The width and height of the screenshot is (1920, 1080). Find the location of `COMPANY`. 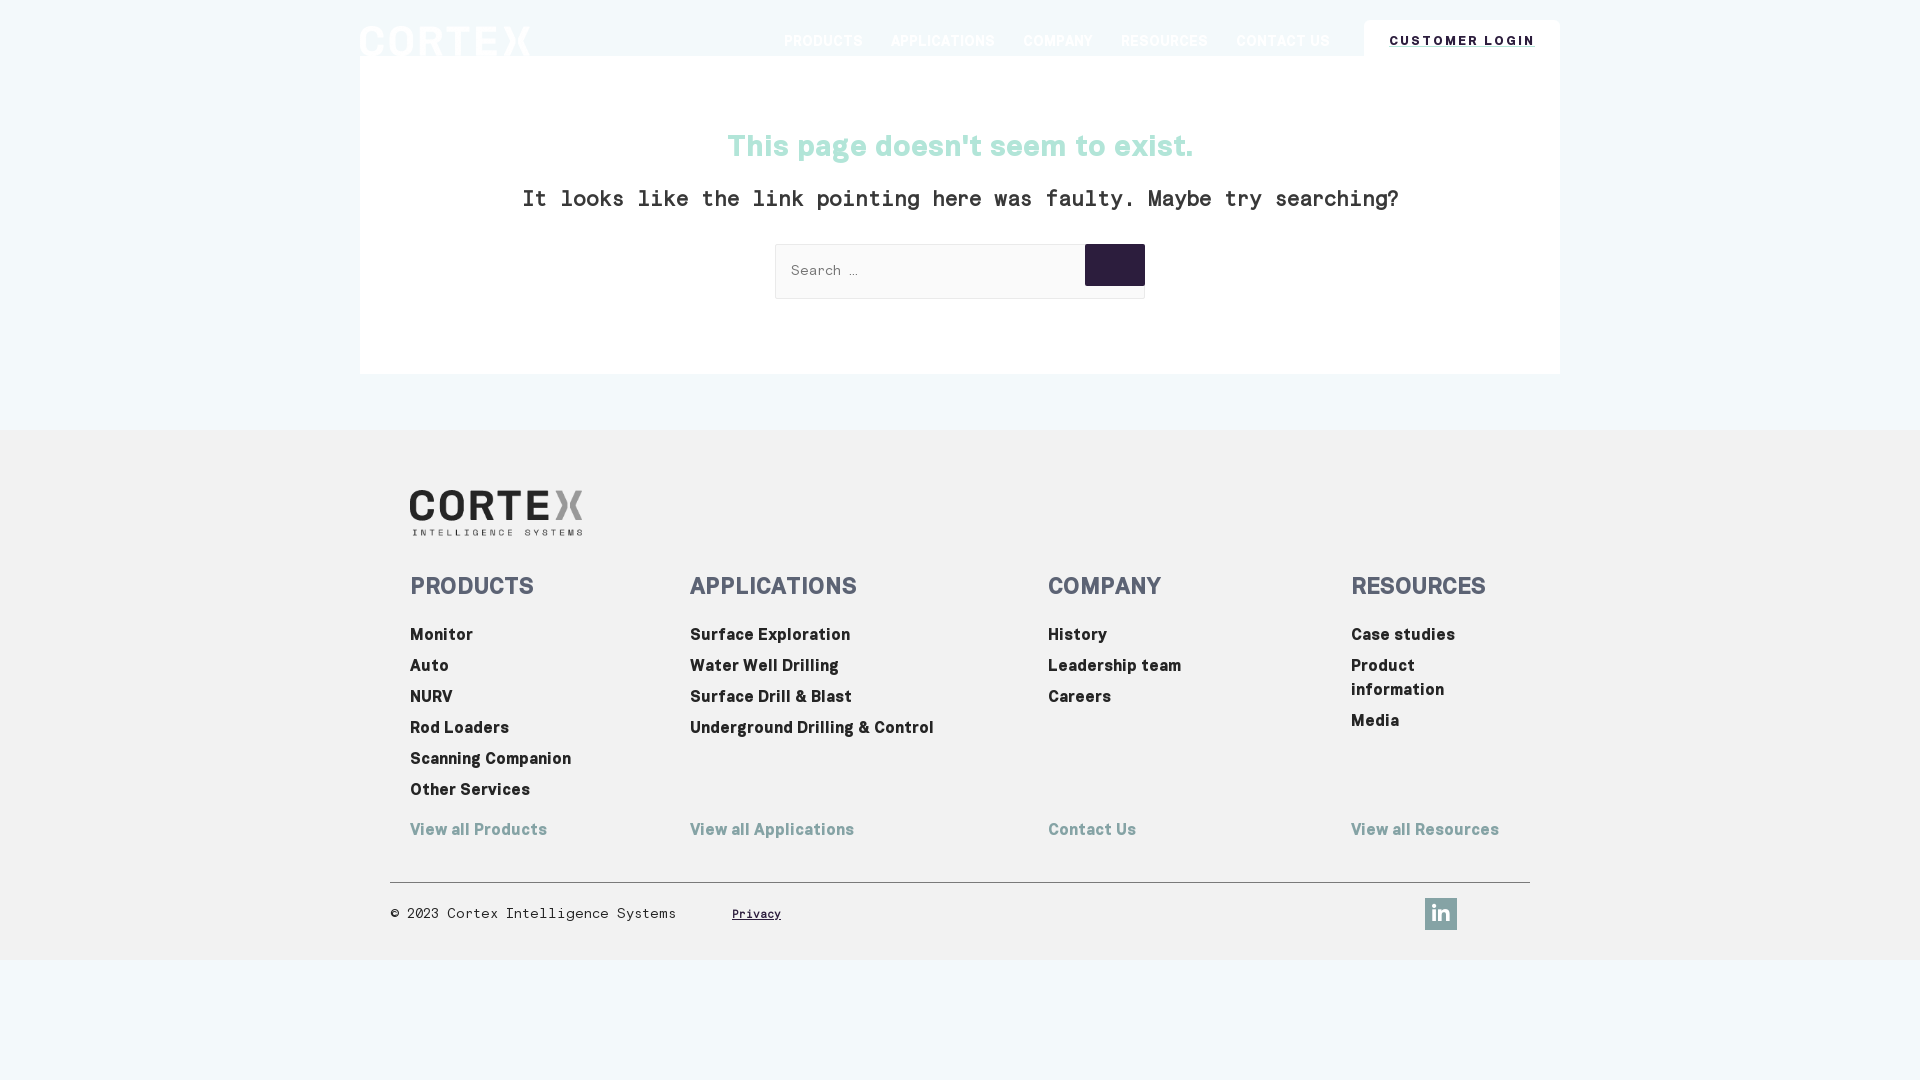

COMPANY is located at coordinates (1104, 587).